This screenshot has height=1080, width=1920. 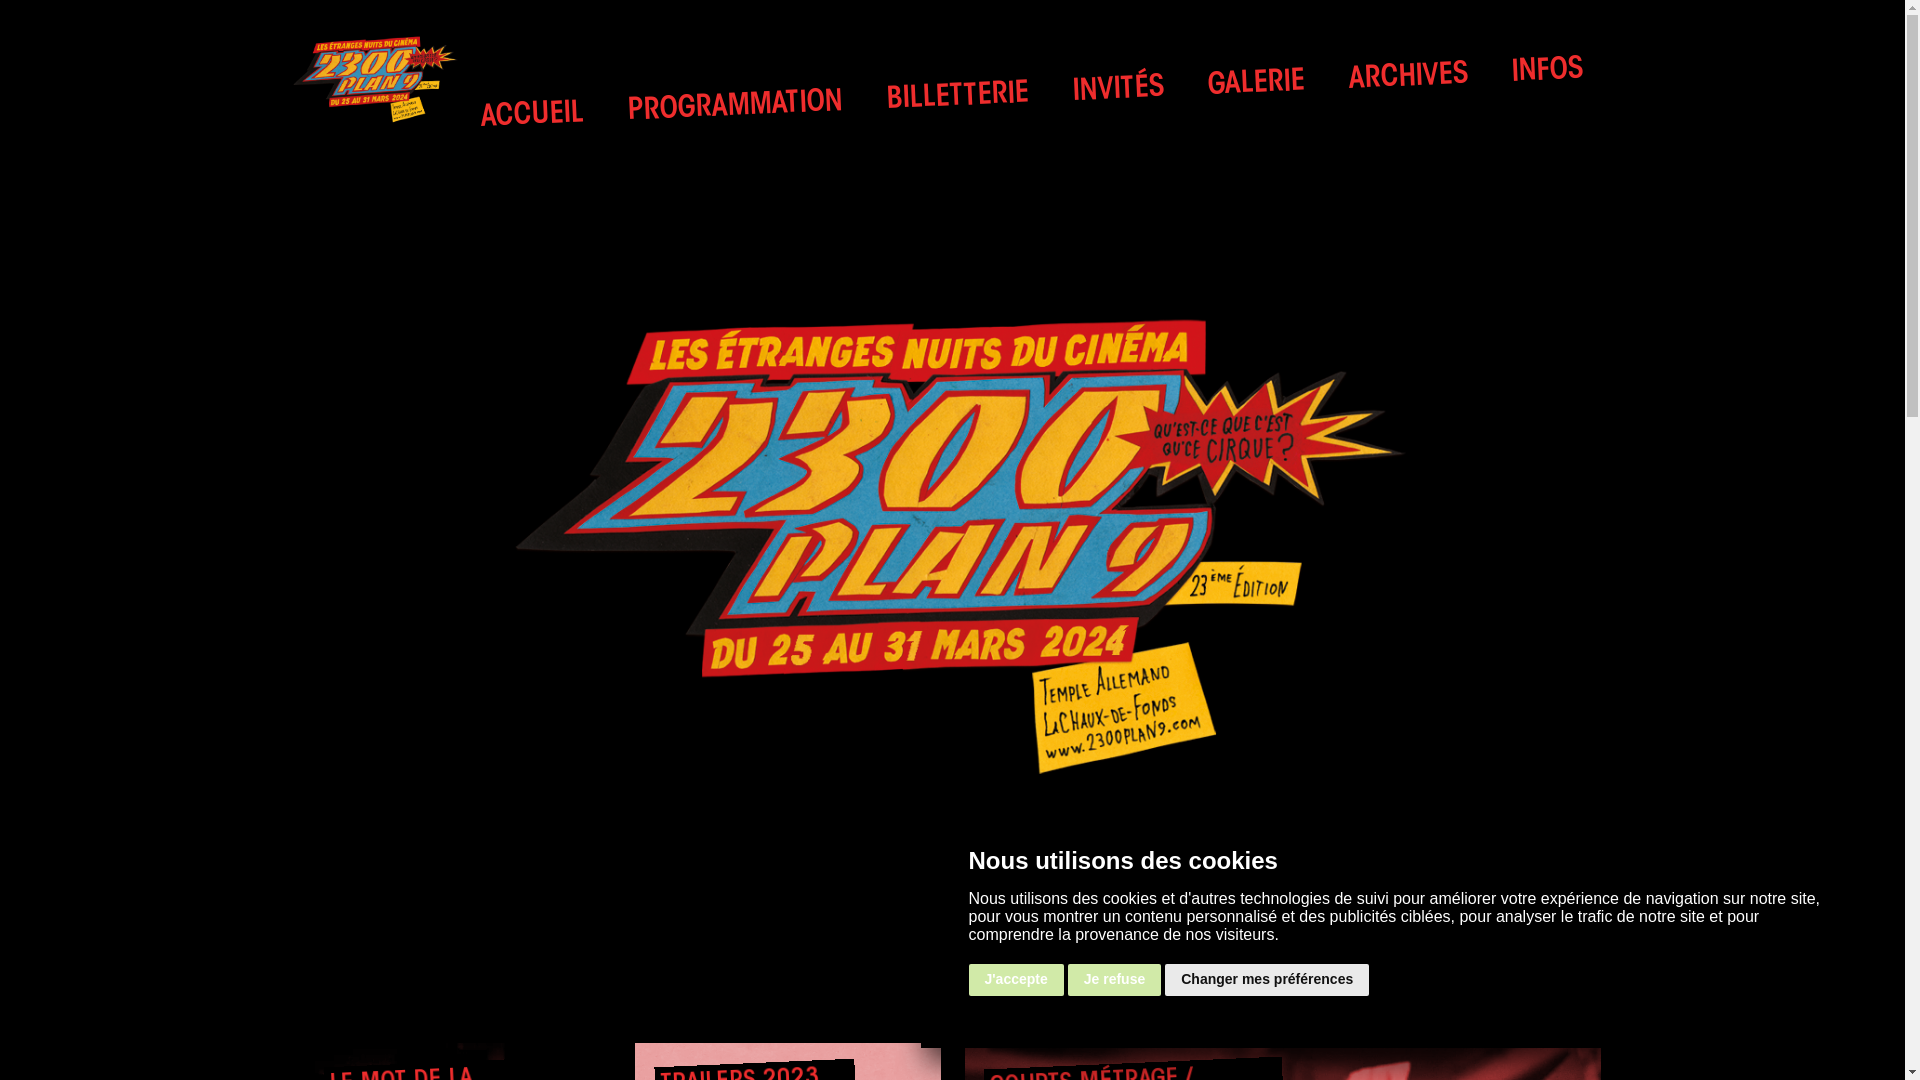 I want to click on J'accepte, so click(x=1016, y=980).